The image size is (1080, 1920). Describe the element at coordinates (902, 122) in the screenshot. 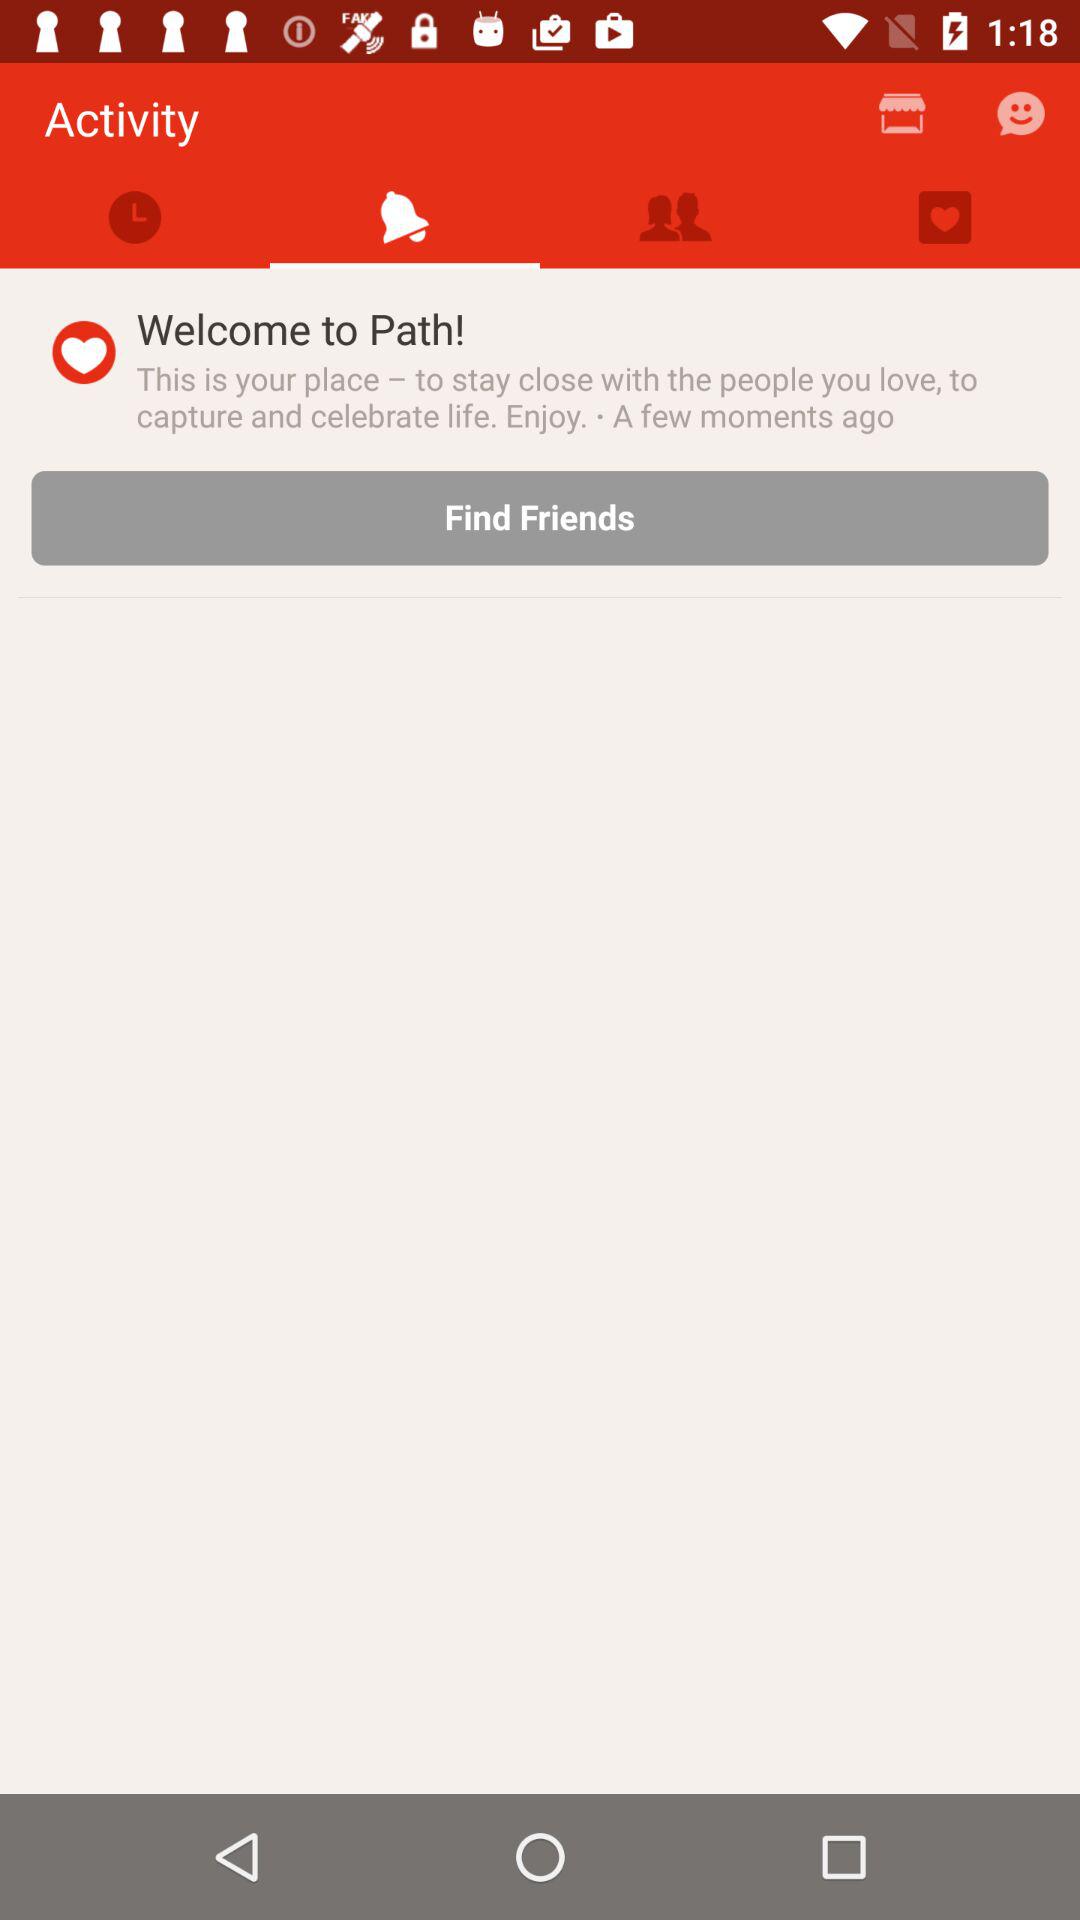

I see `choose the icon next to the activity` at that location.